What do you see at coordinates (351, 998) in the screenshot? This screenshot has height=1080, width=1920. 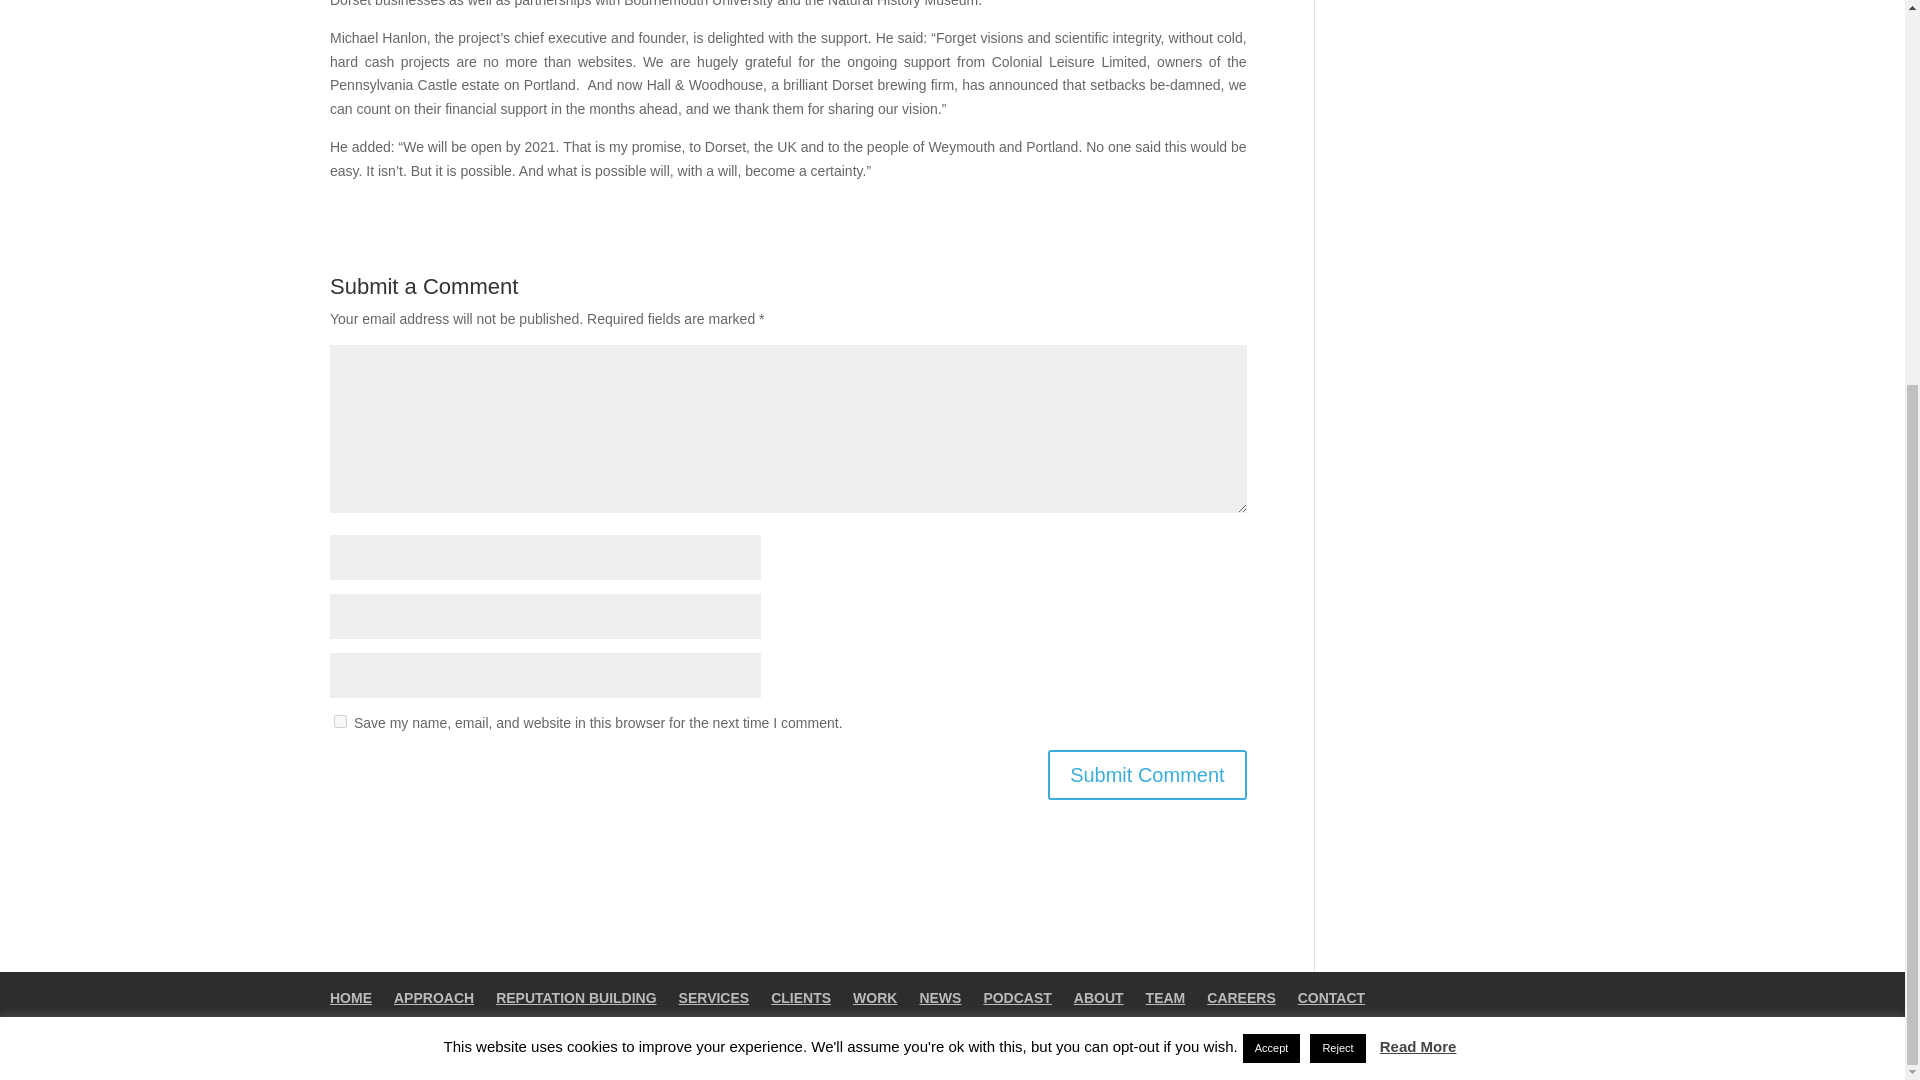 I see `HOME` at bounding box center [351, 998].